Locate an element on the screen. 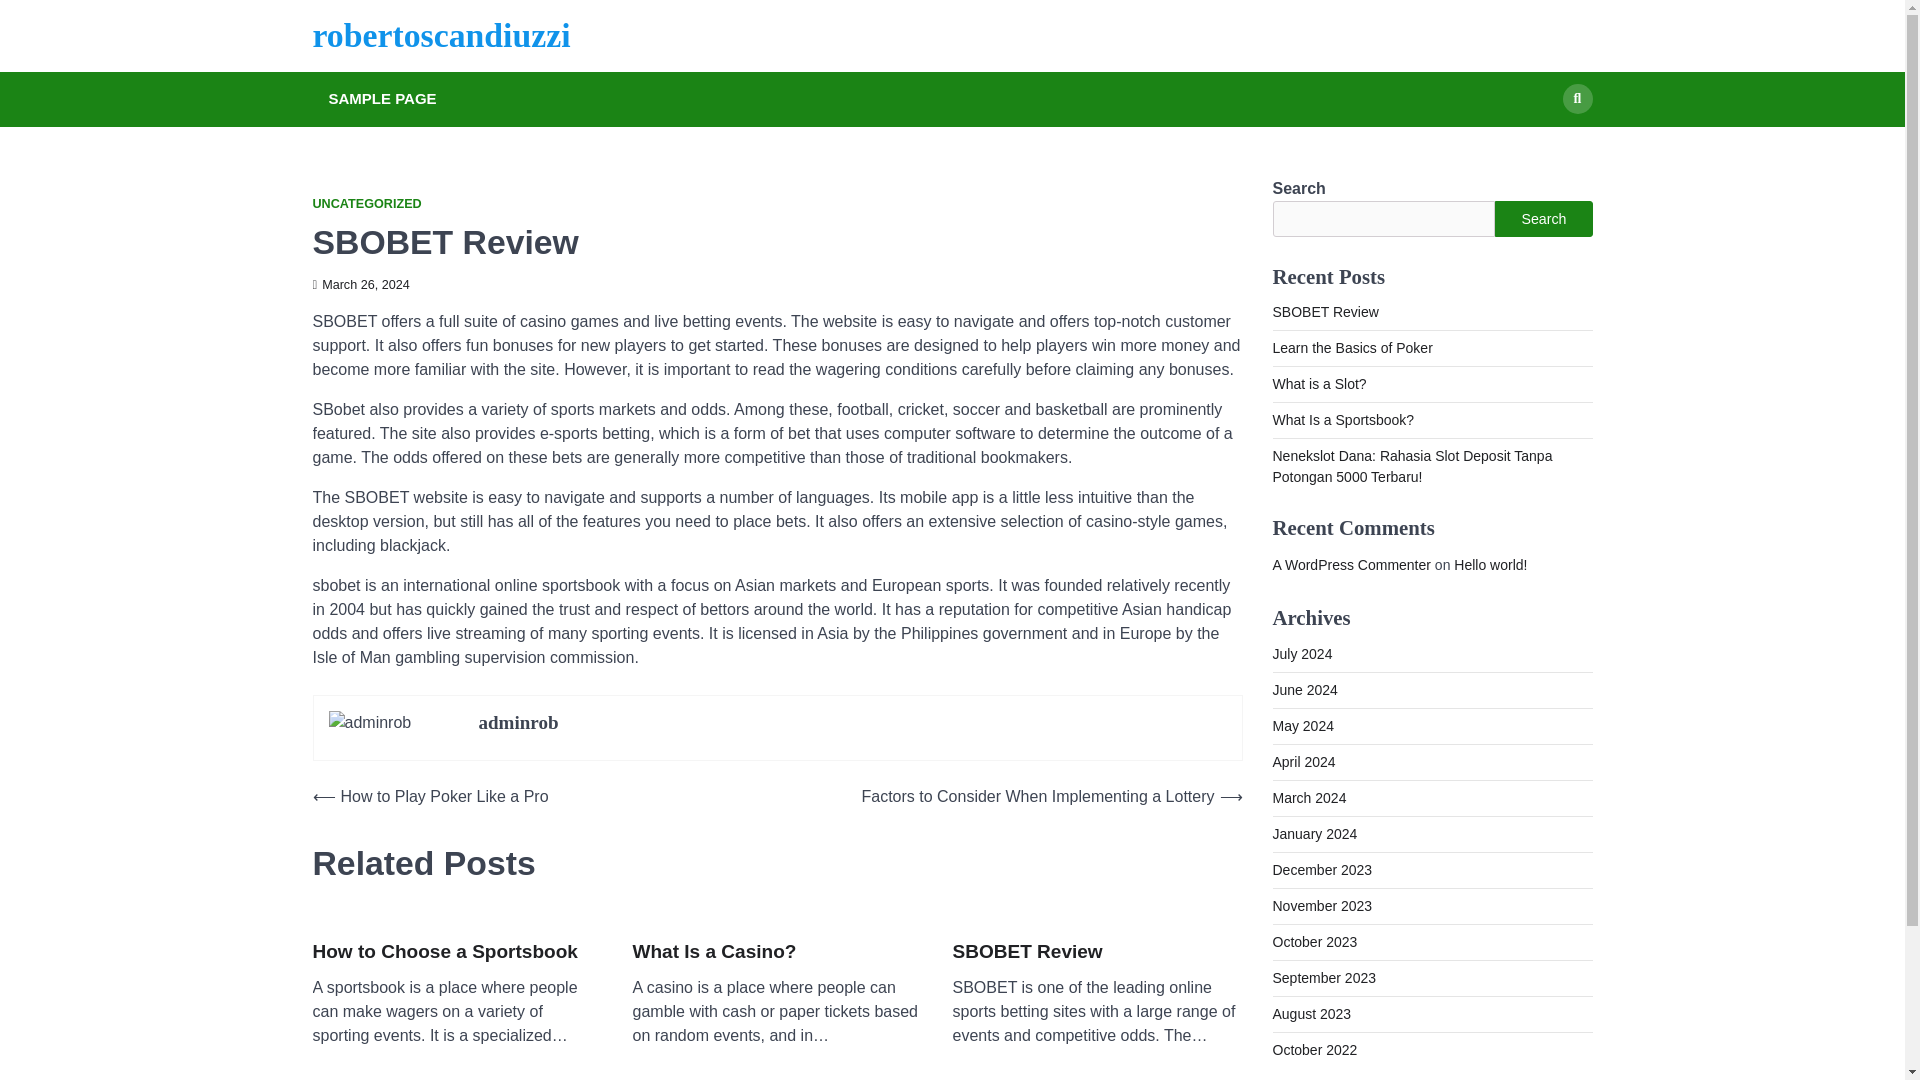 The image size is (1920, 1080). Search is located at coordinates (1576, 99).